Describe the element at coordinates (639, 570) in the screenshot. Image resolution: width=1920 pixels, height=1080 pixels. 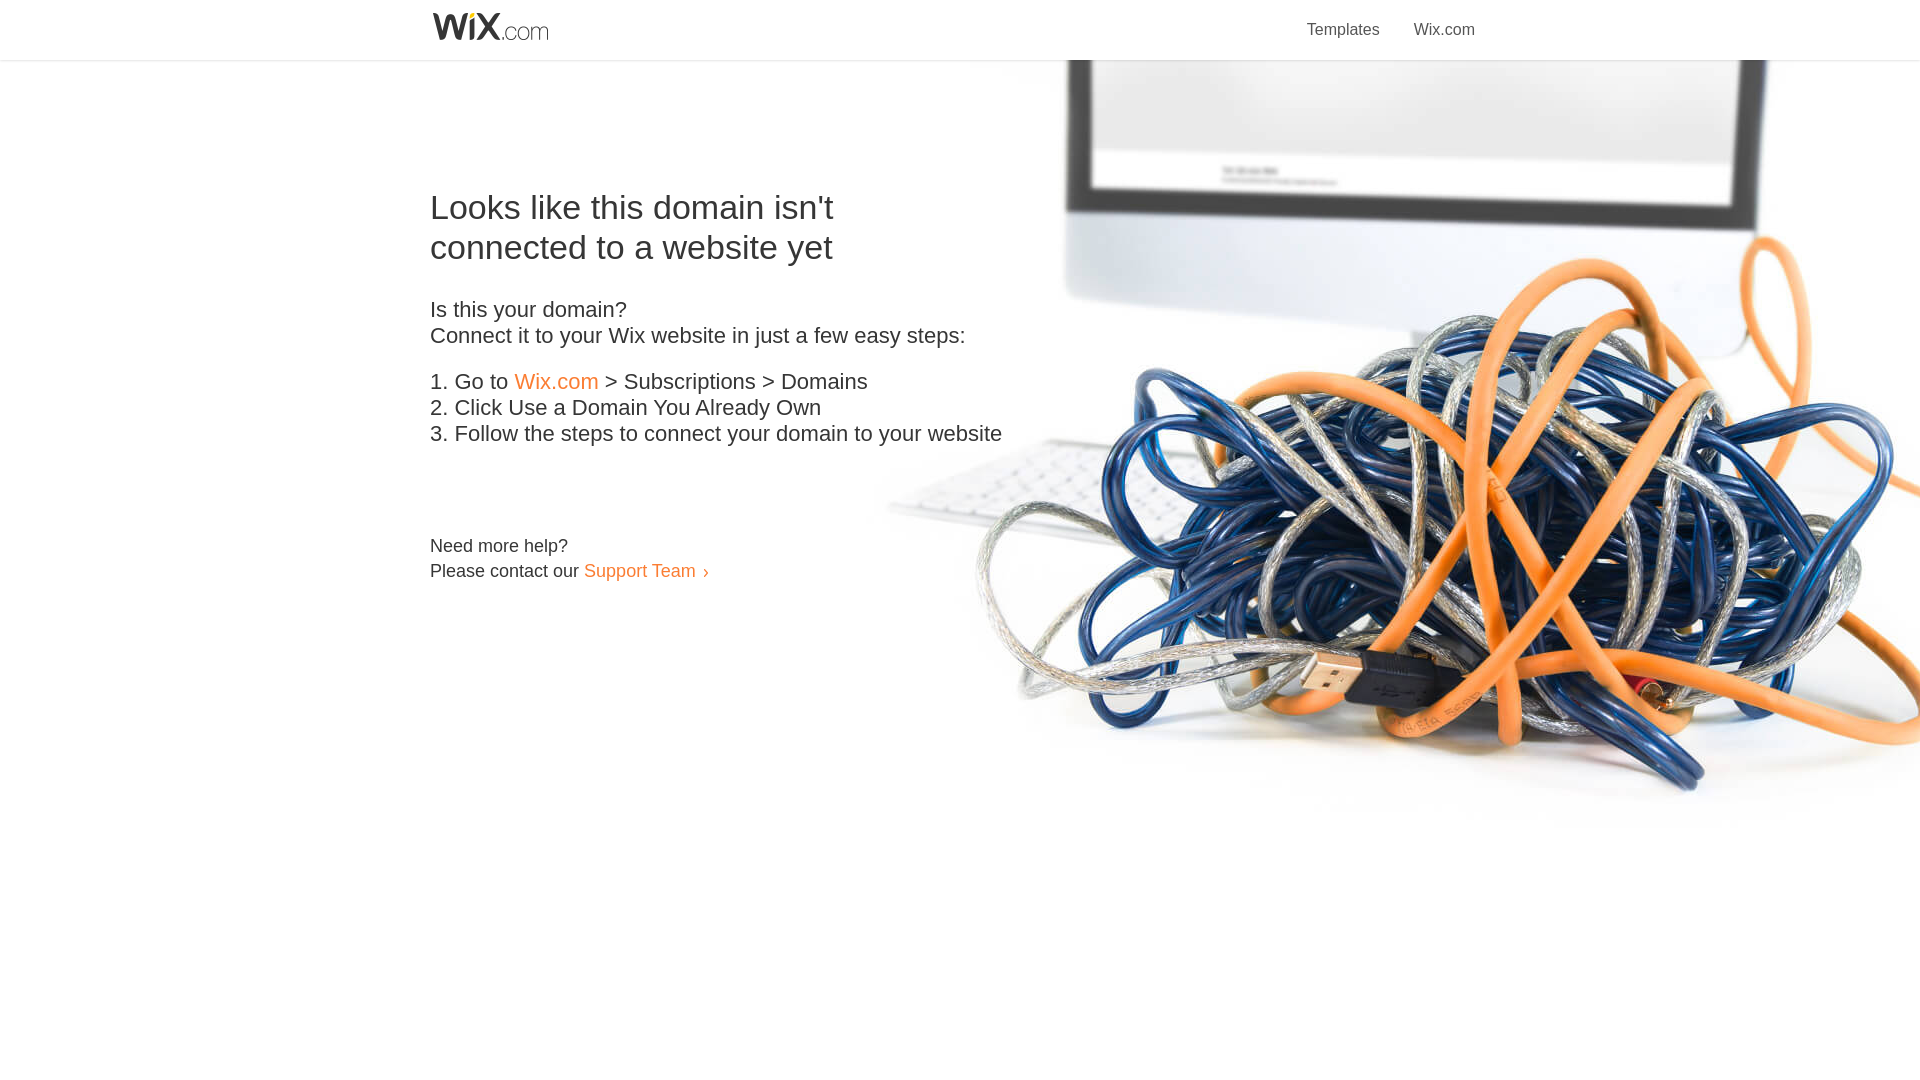
I see `Support Team` at that location.